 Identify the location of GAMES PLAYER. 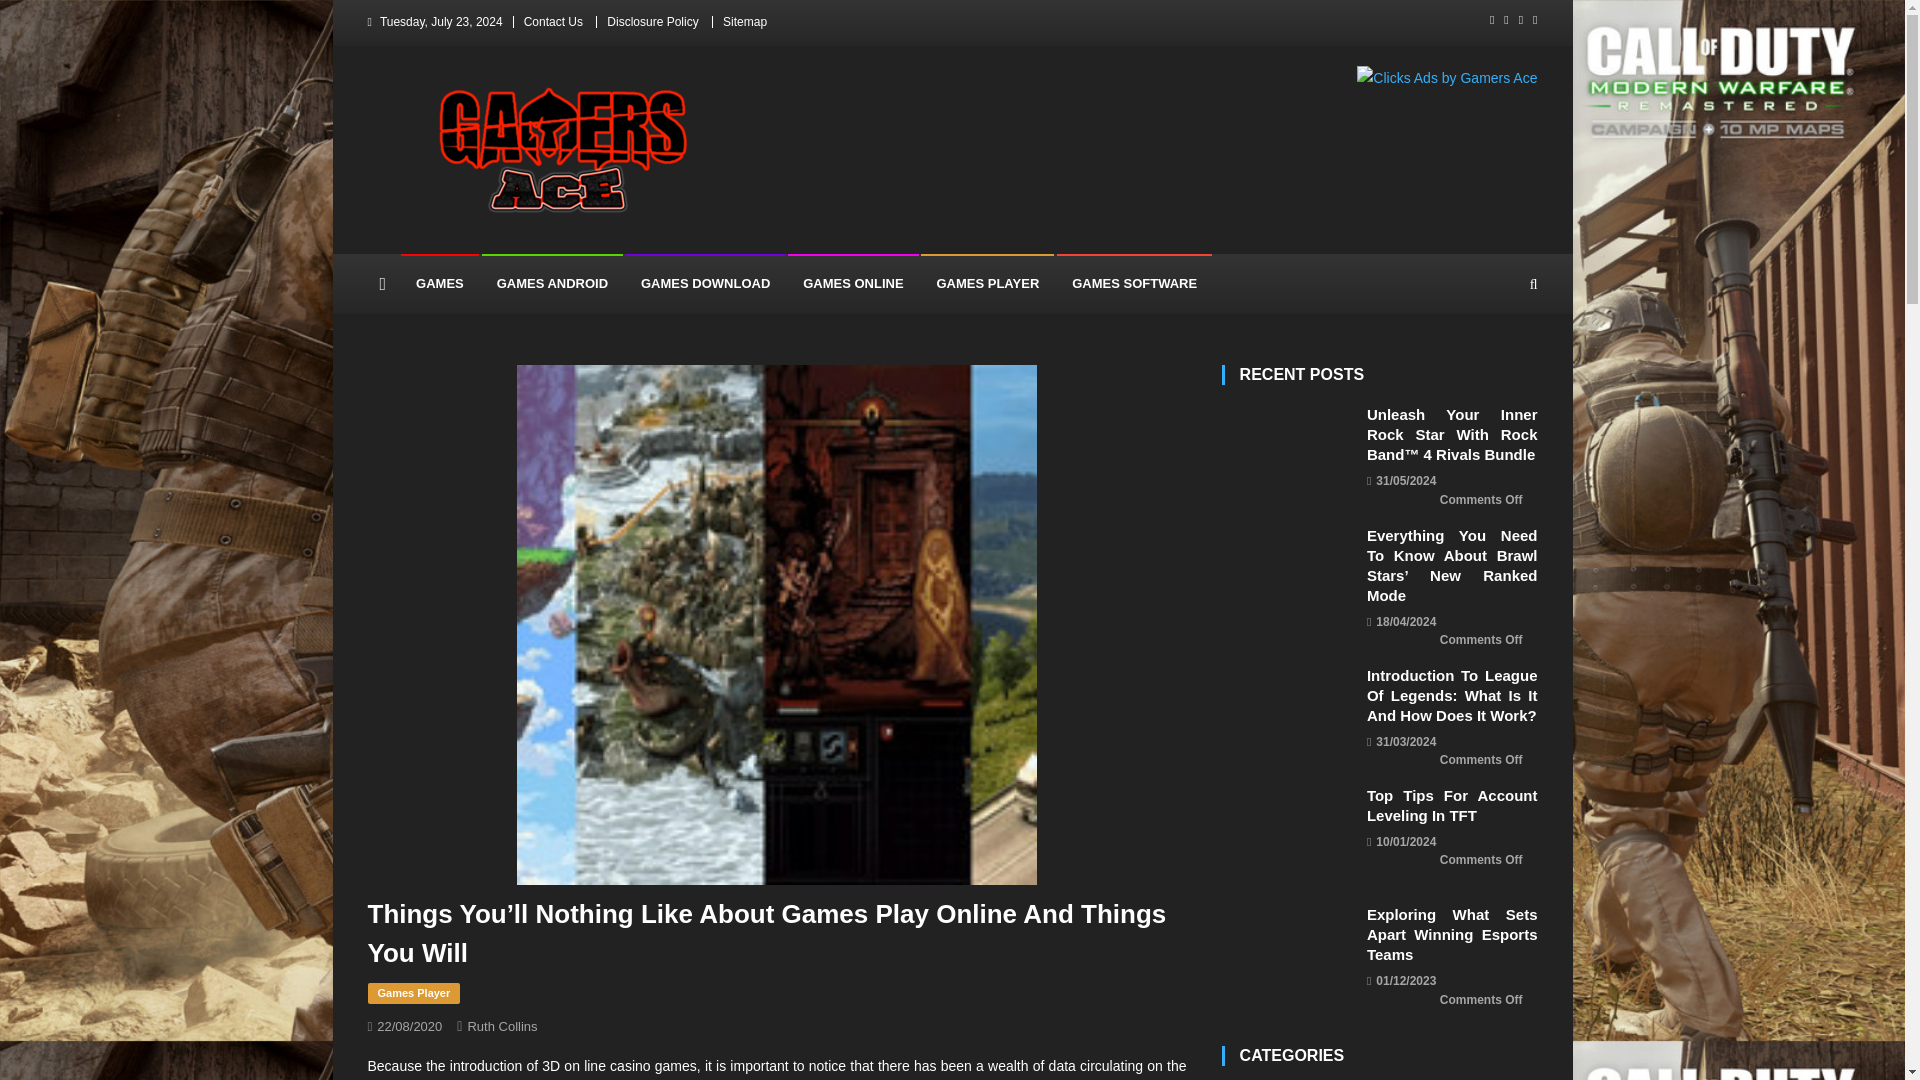
(988, 284).